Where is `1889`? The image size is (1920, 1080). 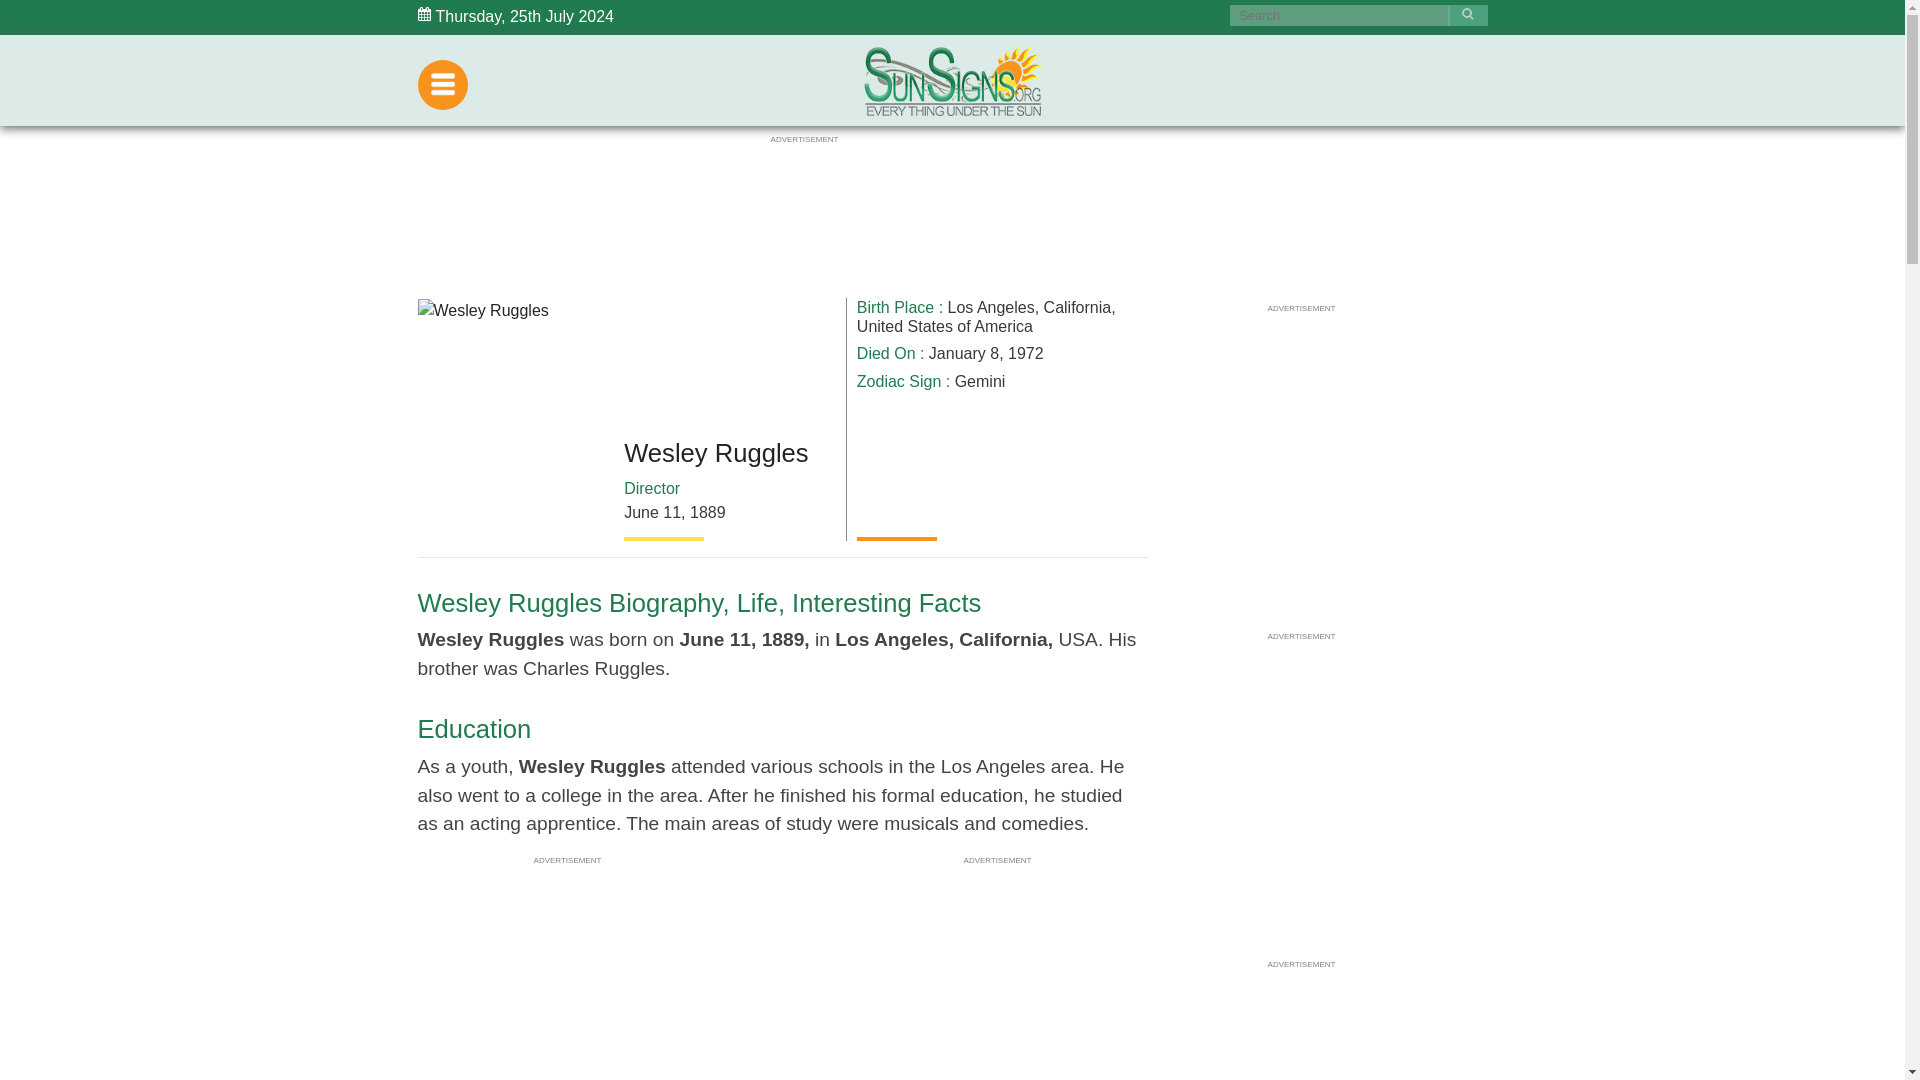
1889 is located at coordinates (707, 512).